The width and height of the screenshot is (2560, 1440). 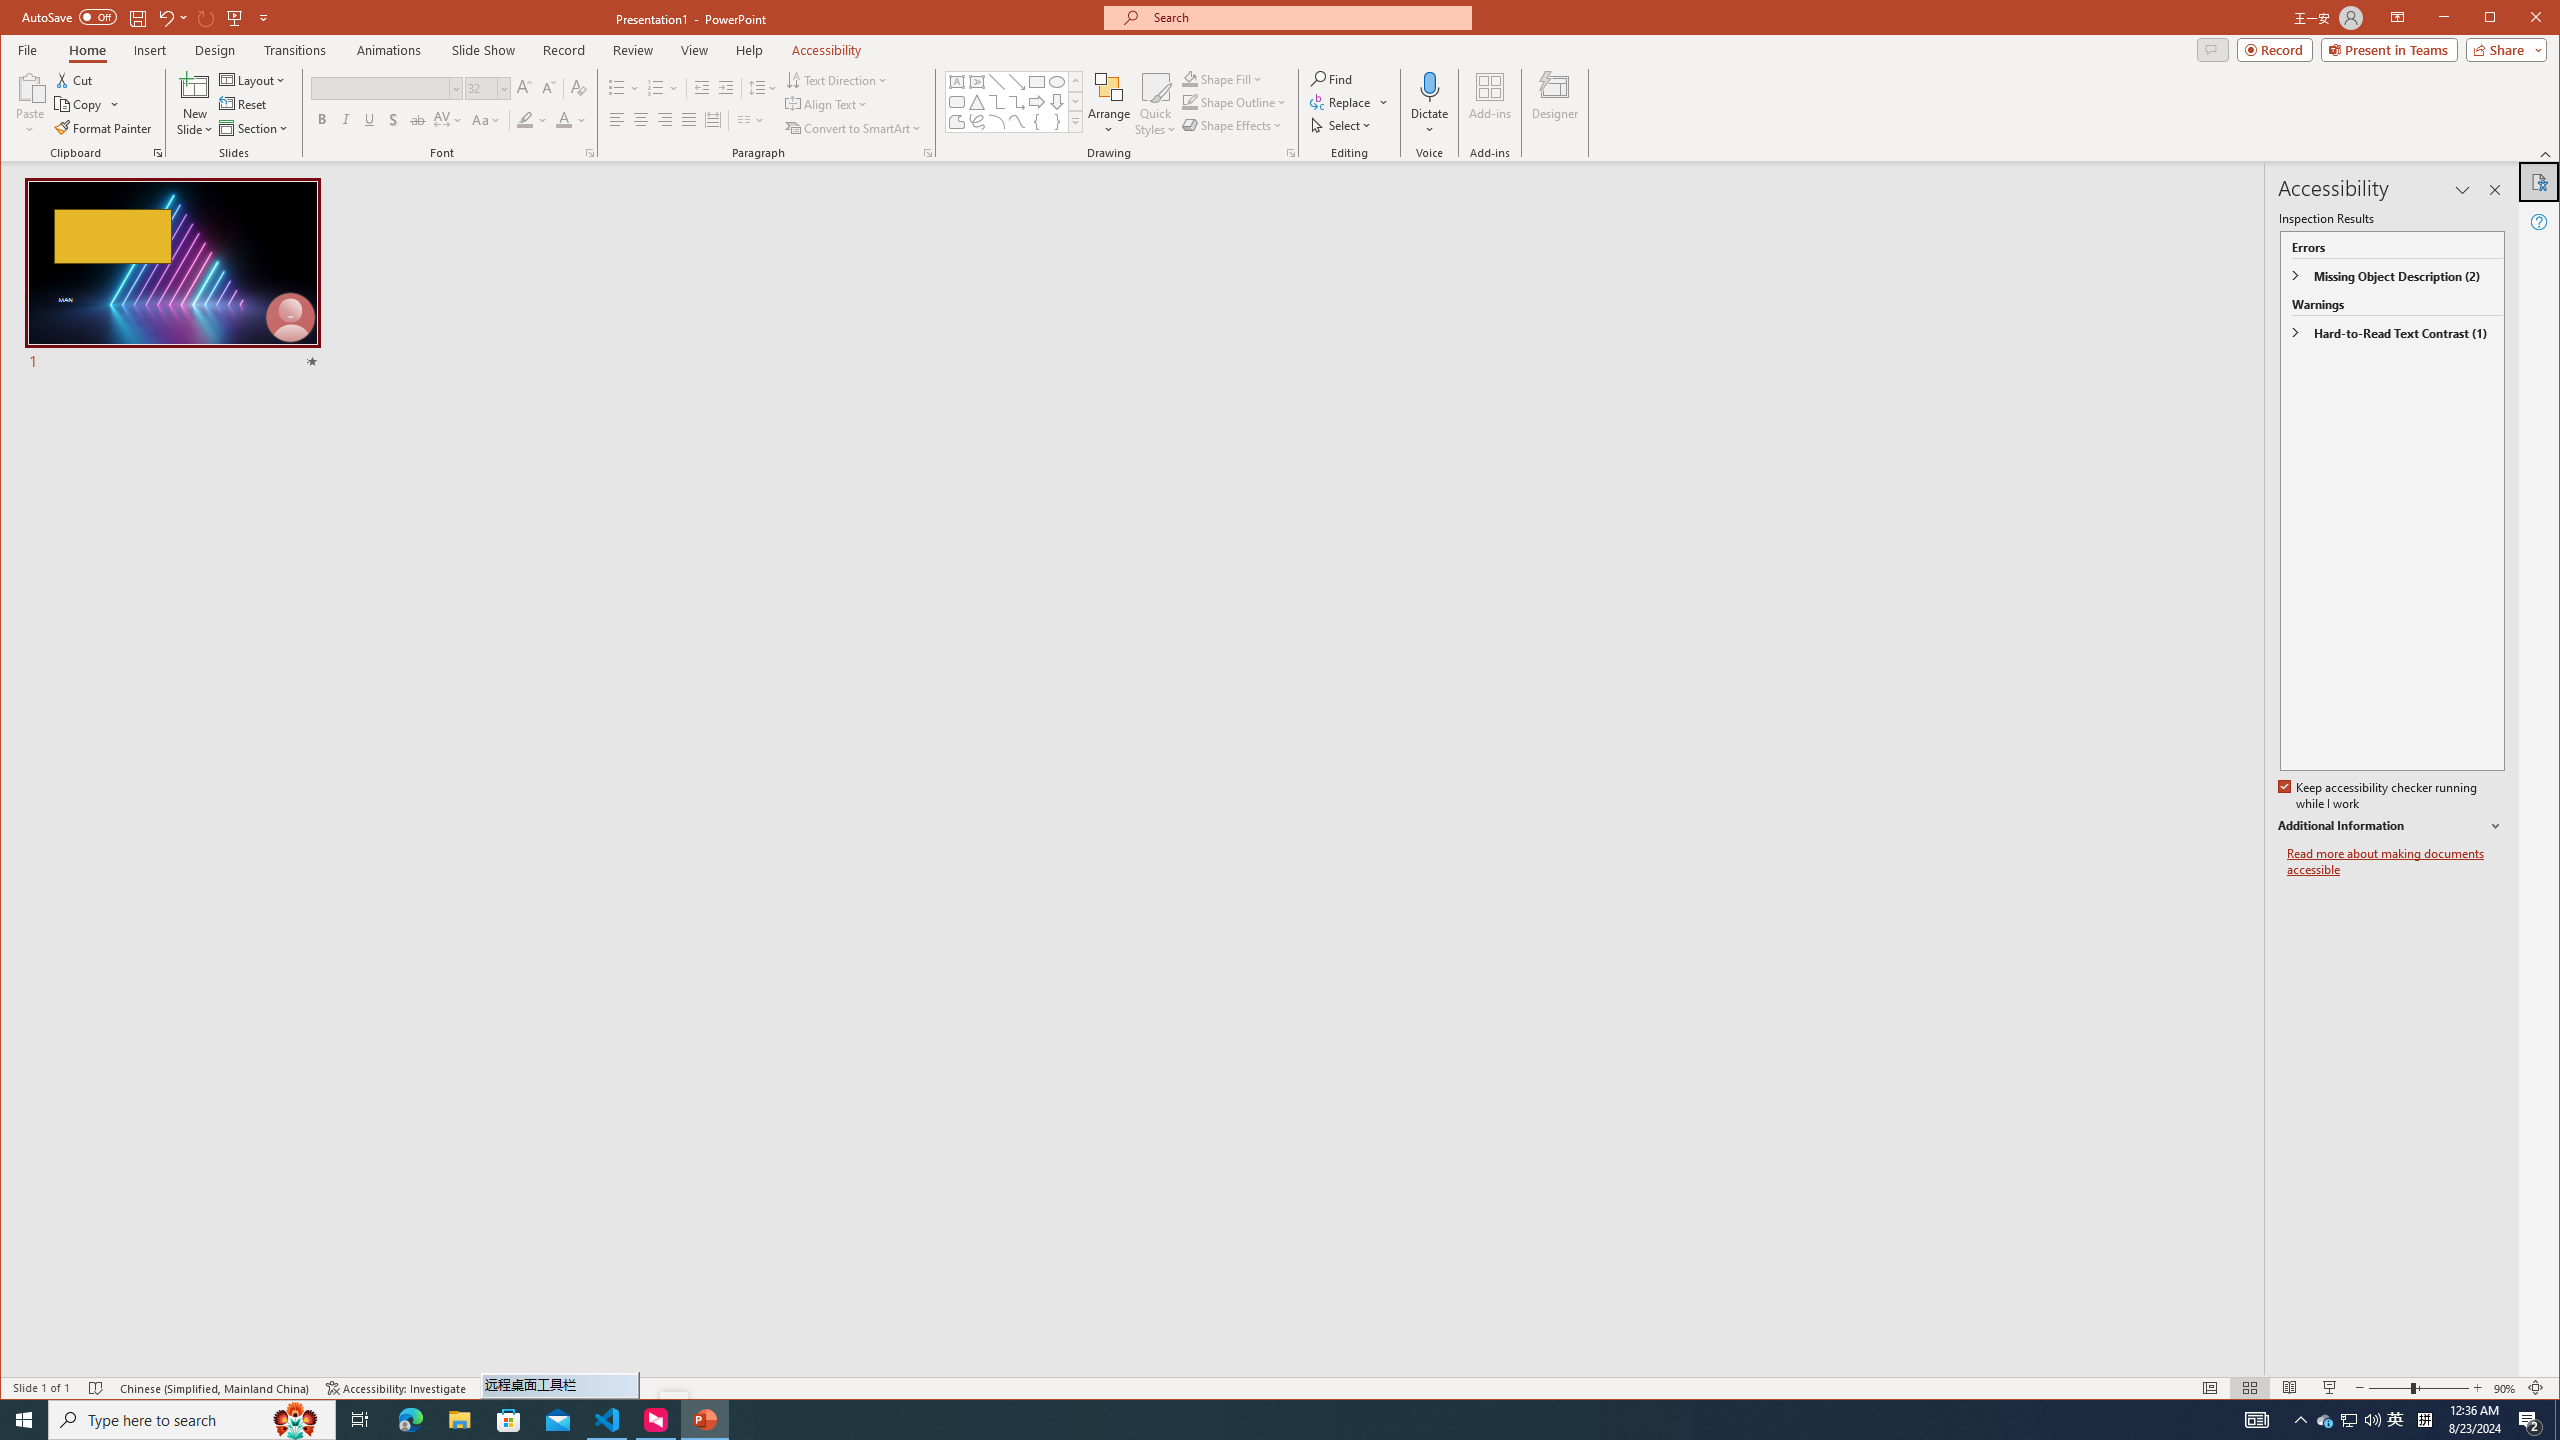 I want to click on Copy, so click(x=79, y=104).